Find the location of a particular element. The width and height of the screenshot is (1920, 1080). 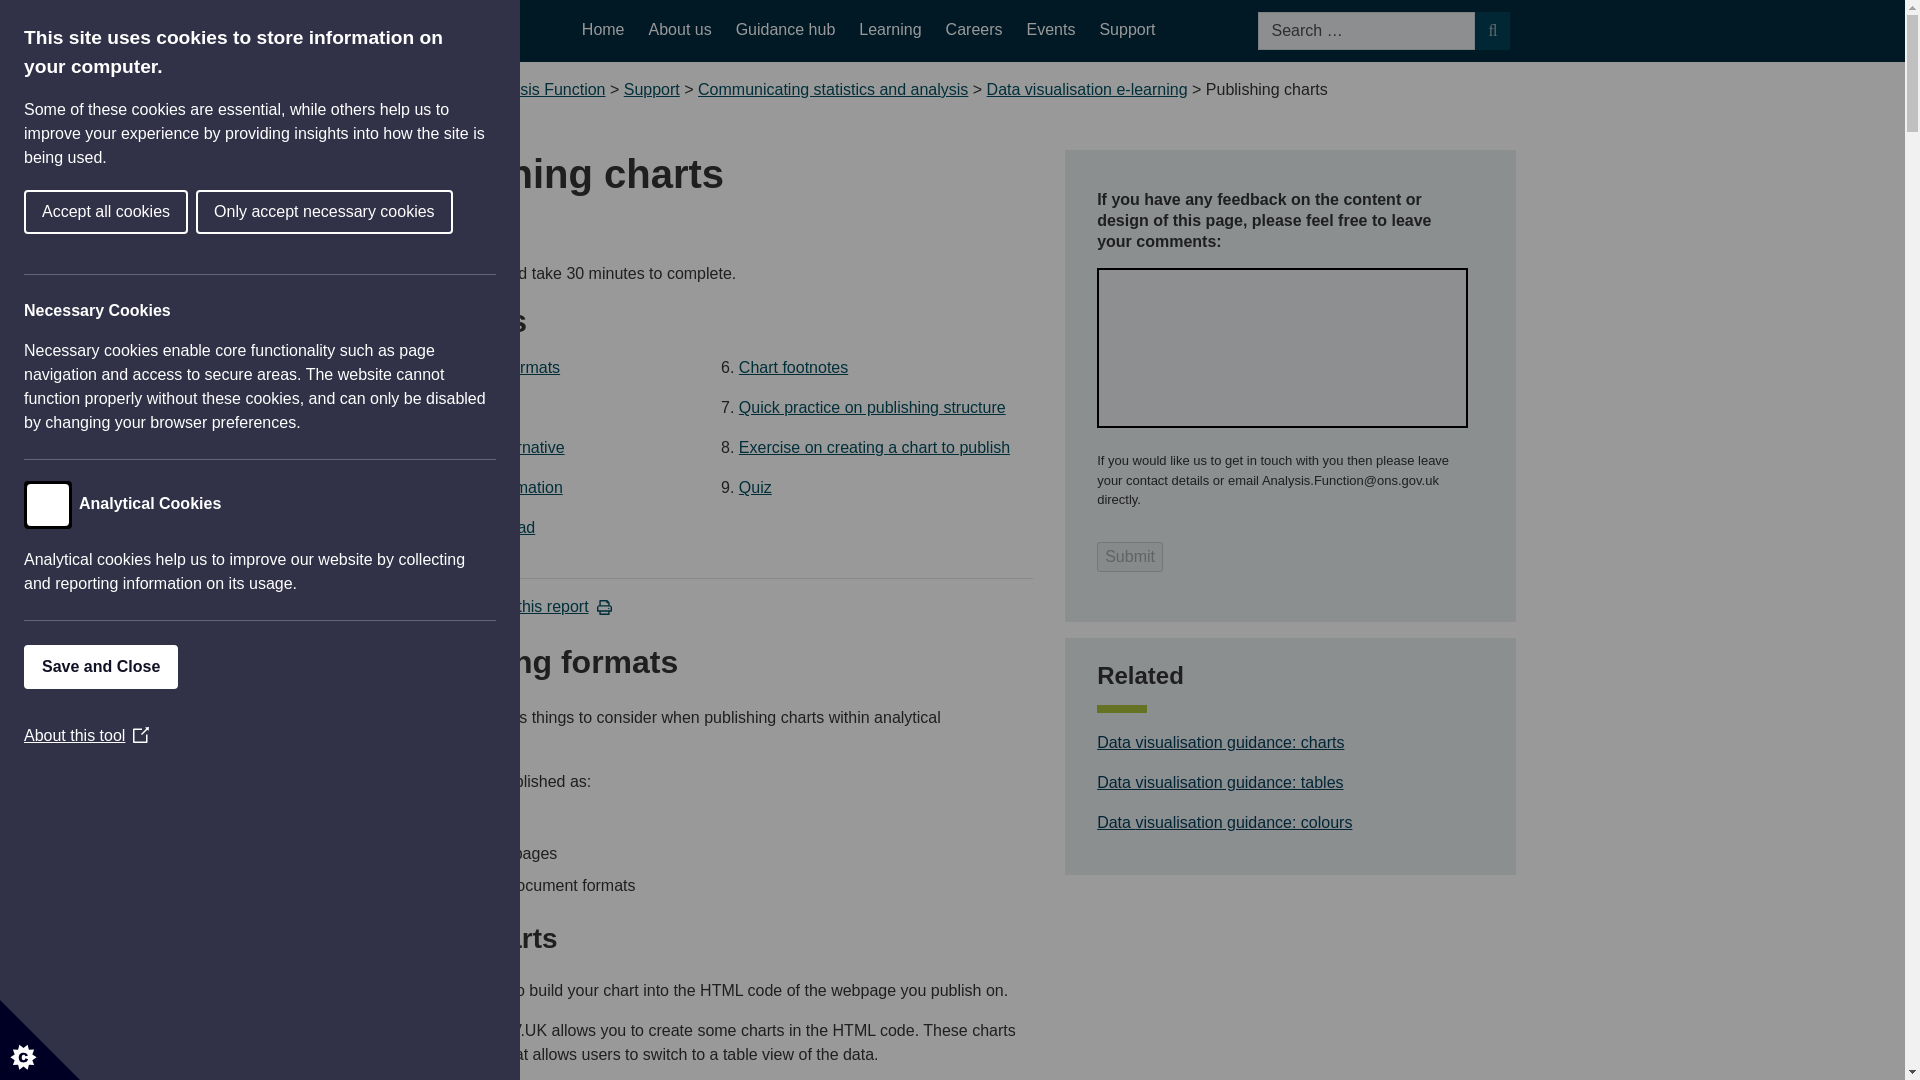

Source information is located at coordinates (567, 487).